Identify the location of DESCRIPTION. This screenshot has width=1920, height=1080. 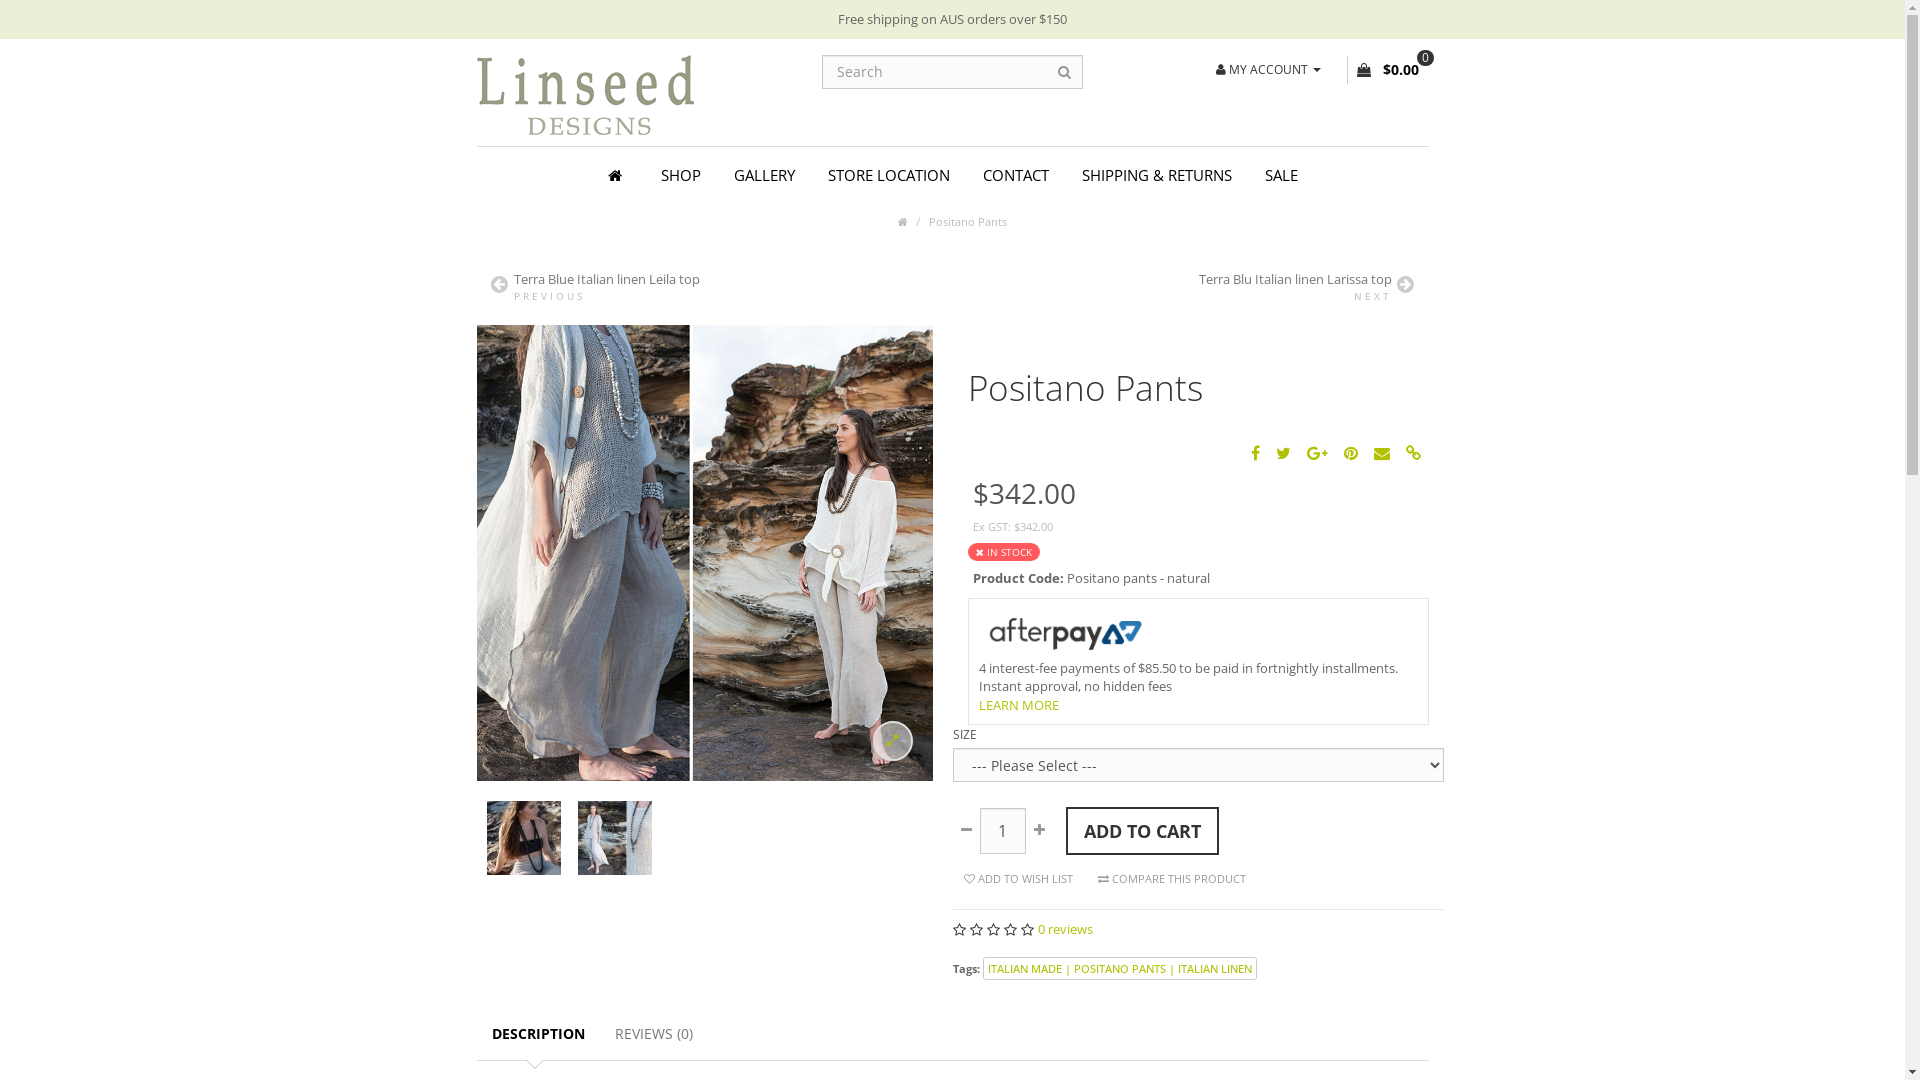
(538, 1034).